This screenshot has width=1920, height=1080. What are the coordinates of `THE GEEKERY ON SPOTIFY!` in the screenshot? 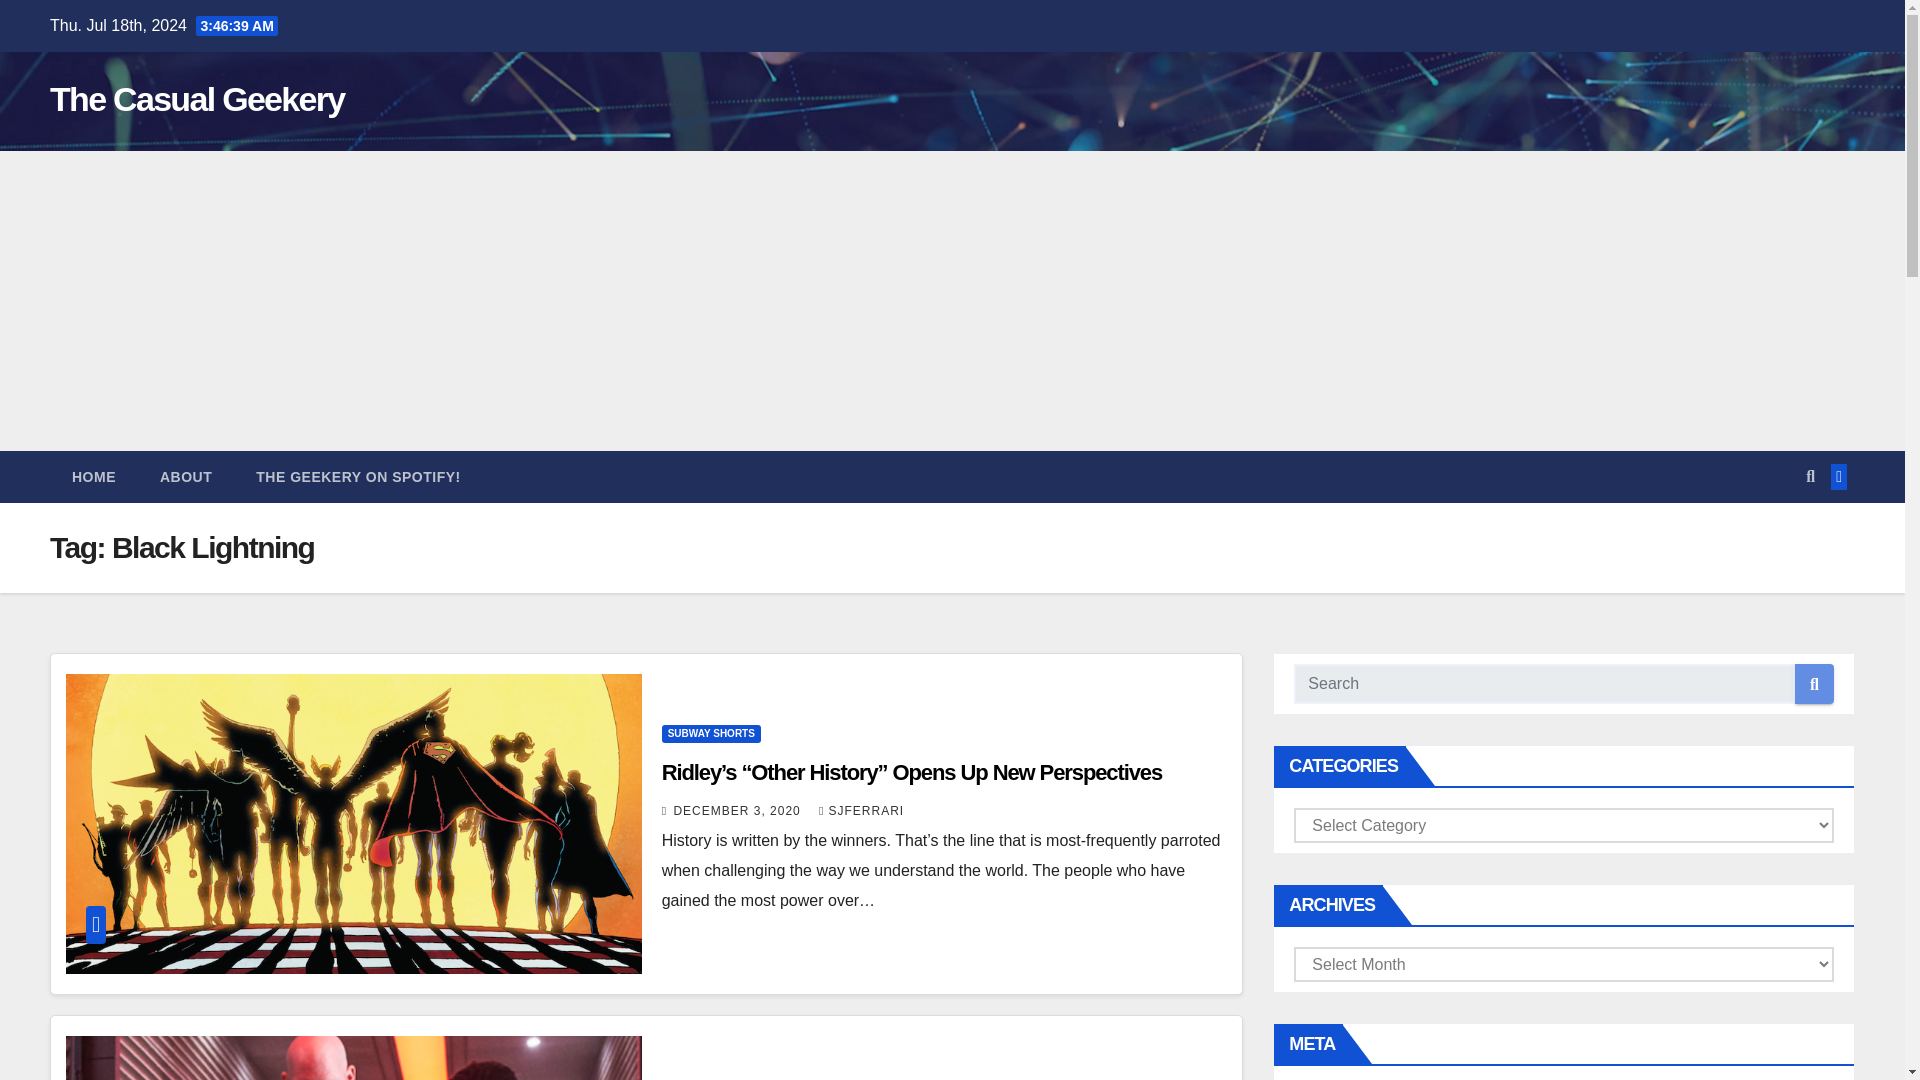 It's located at (358, 477).